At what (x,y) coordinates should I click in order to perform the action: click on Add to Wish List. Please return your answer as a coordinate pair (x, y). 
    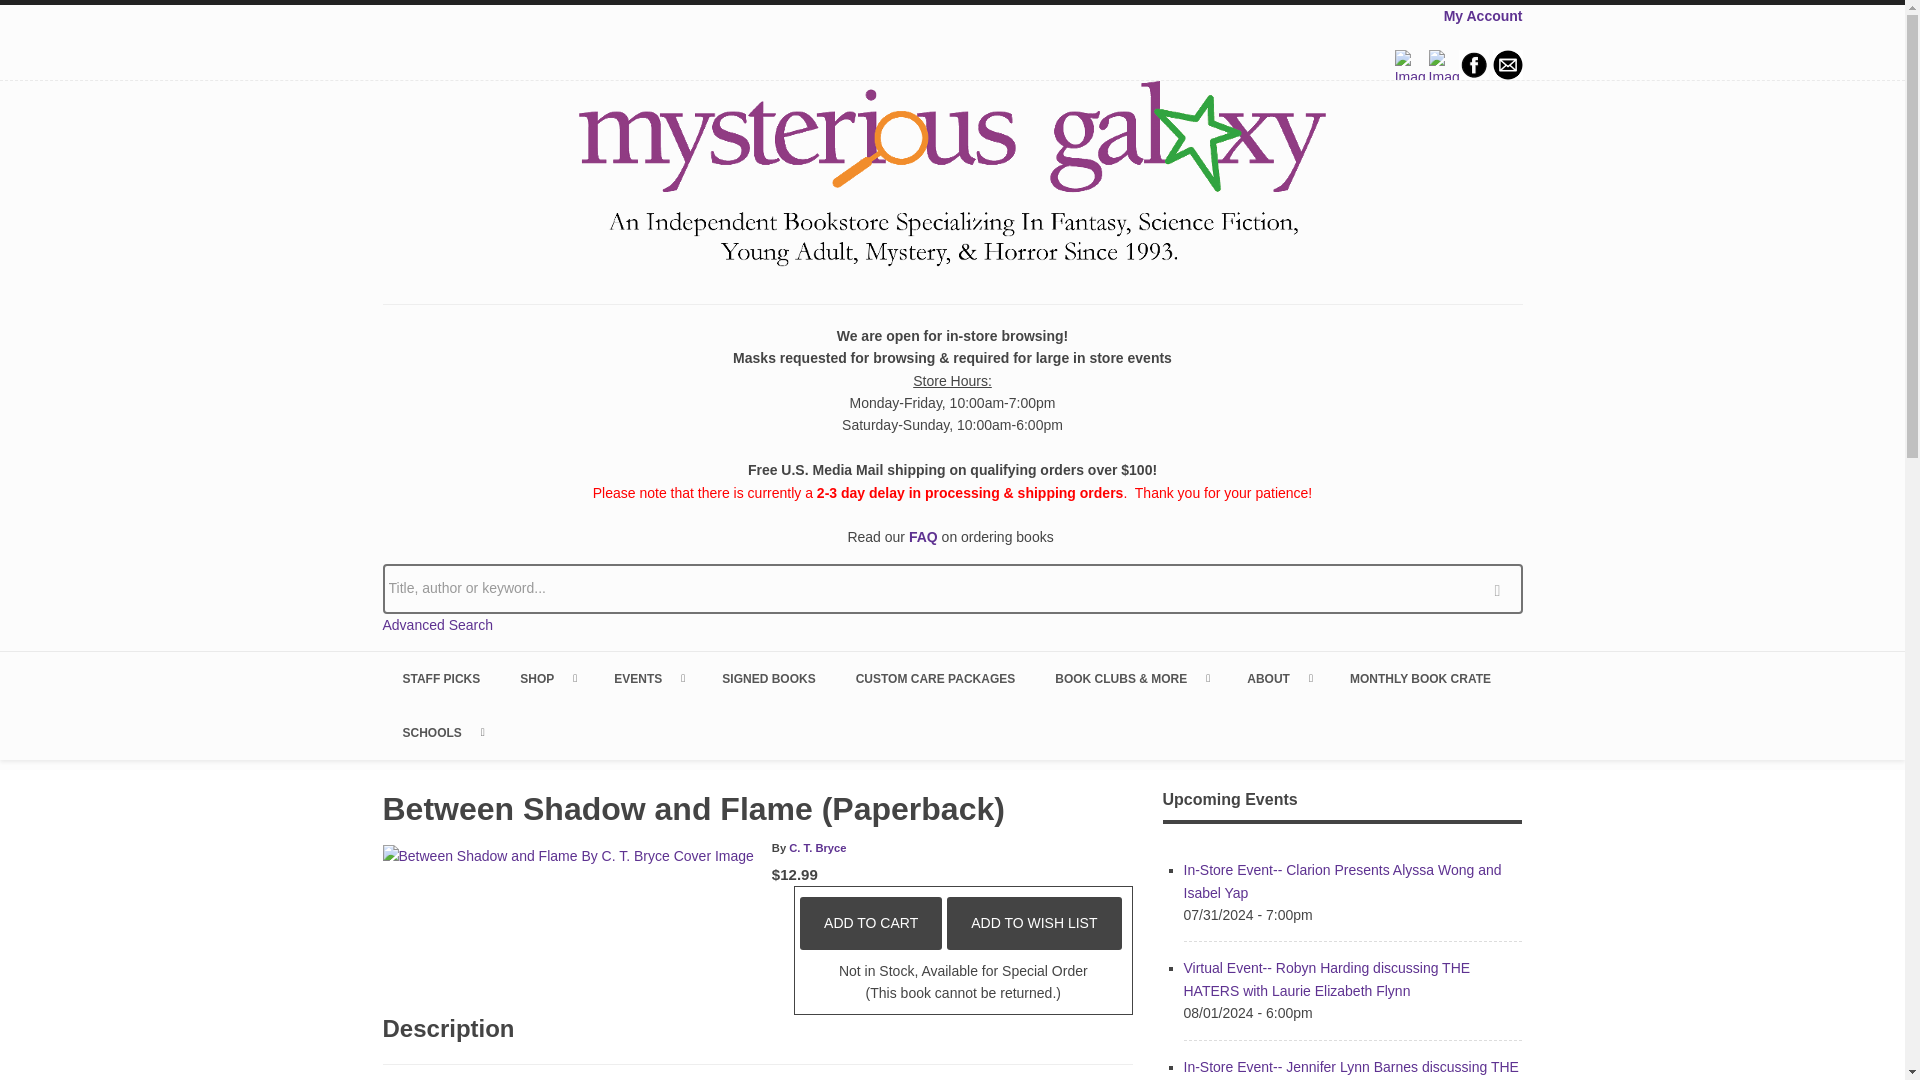
    Looking at the image, I should click on (1034, 923).